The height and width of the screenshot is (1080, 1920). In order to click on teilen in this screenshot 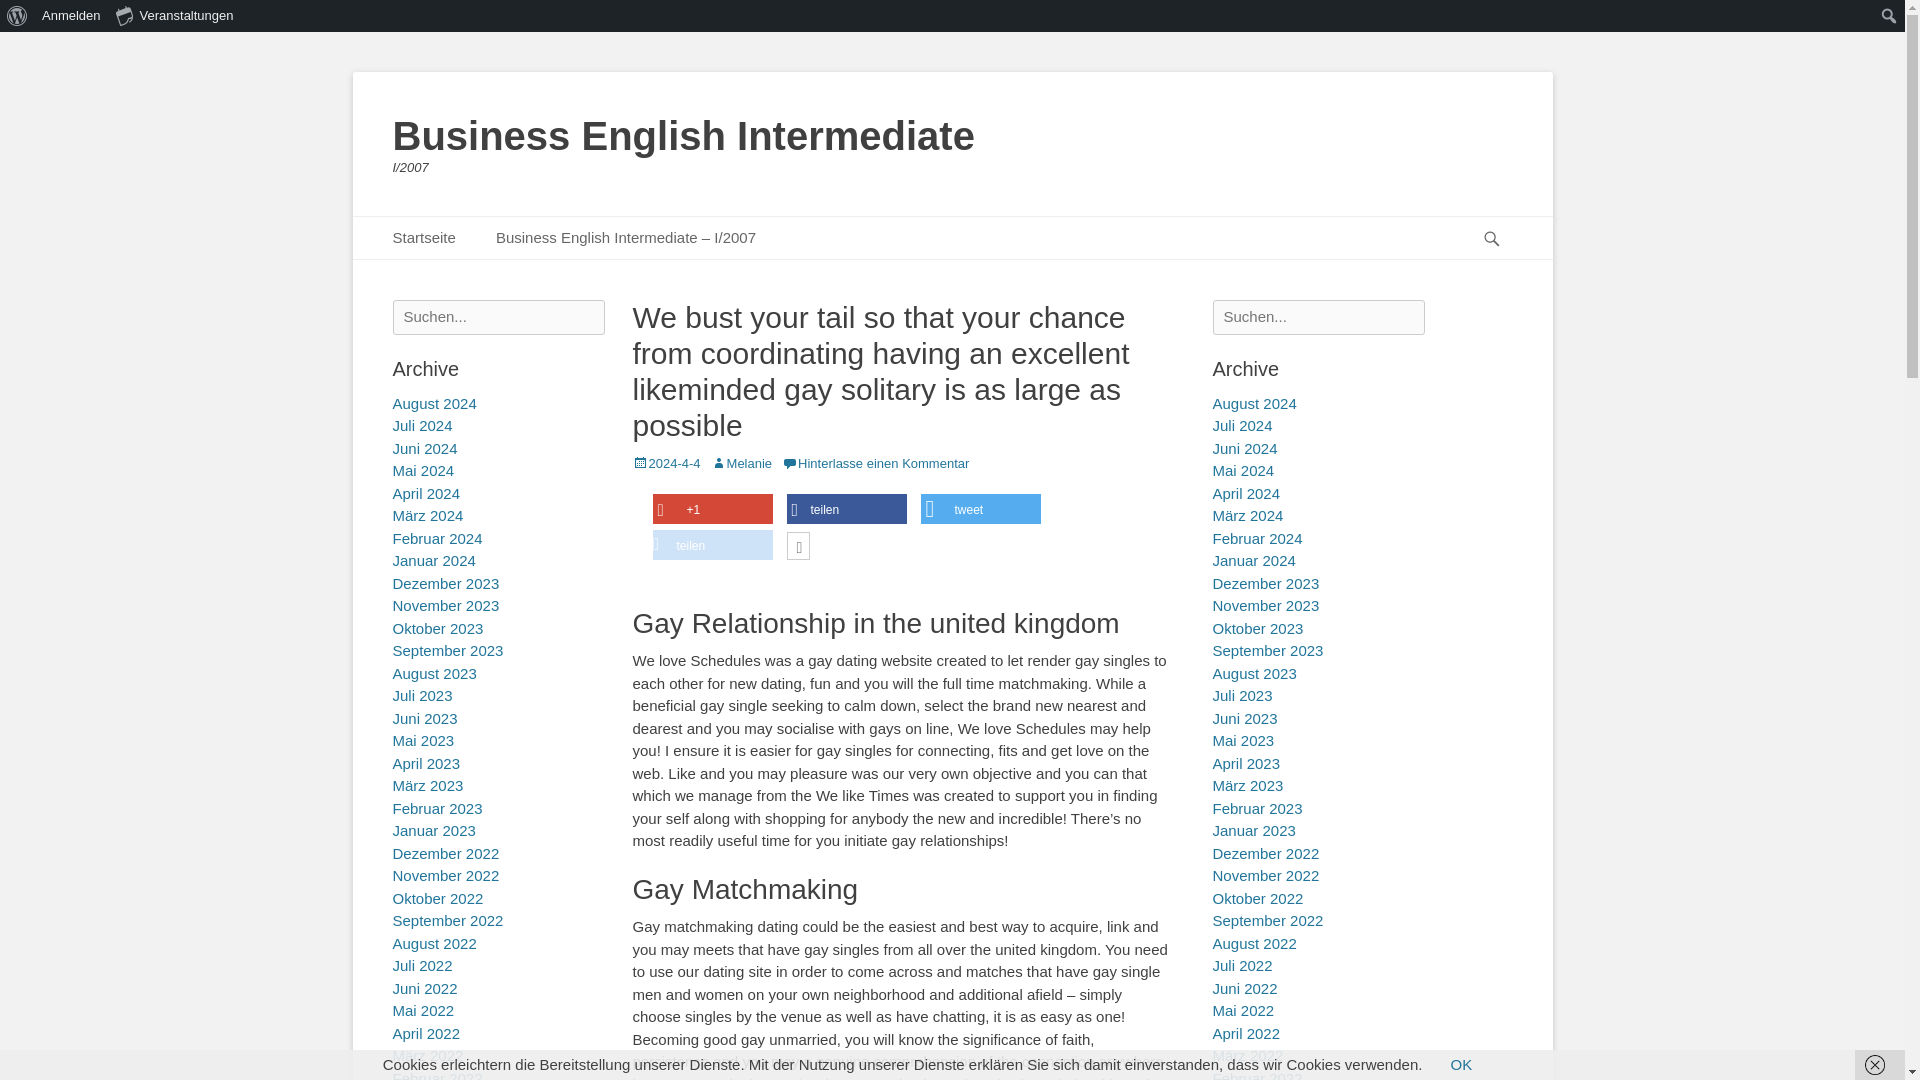, I will do `click(846, 508)`.